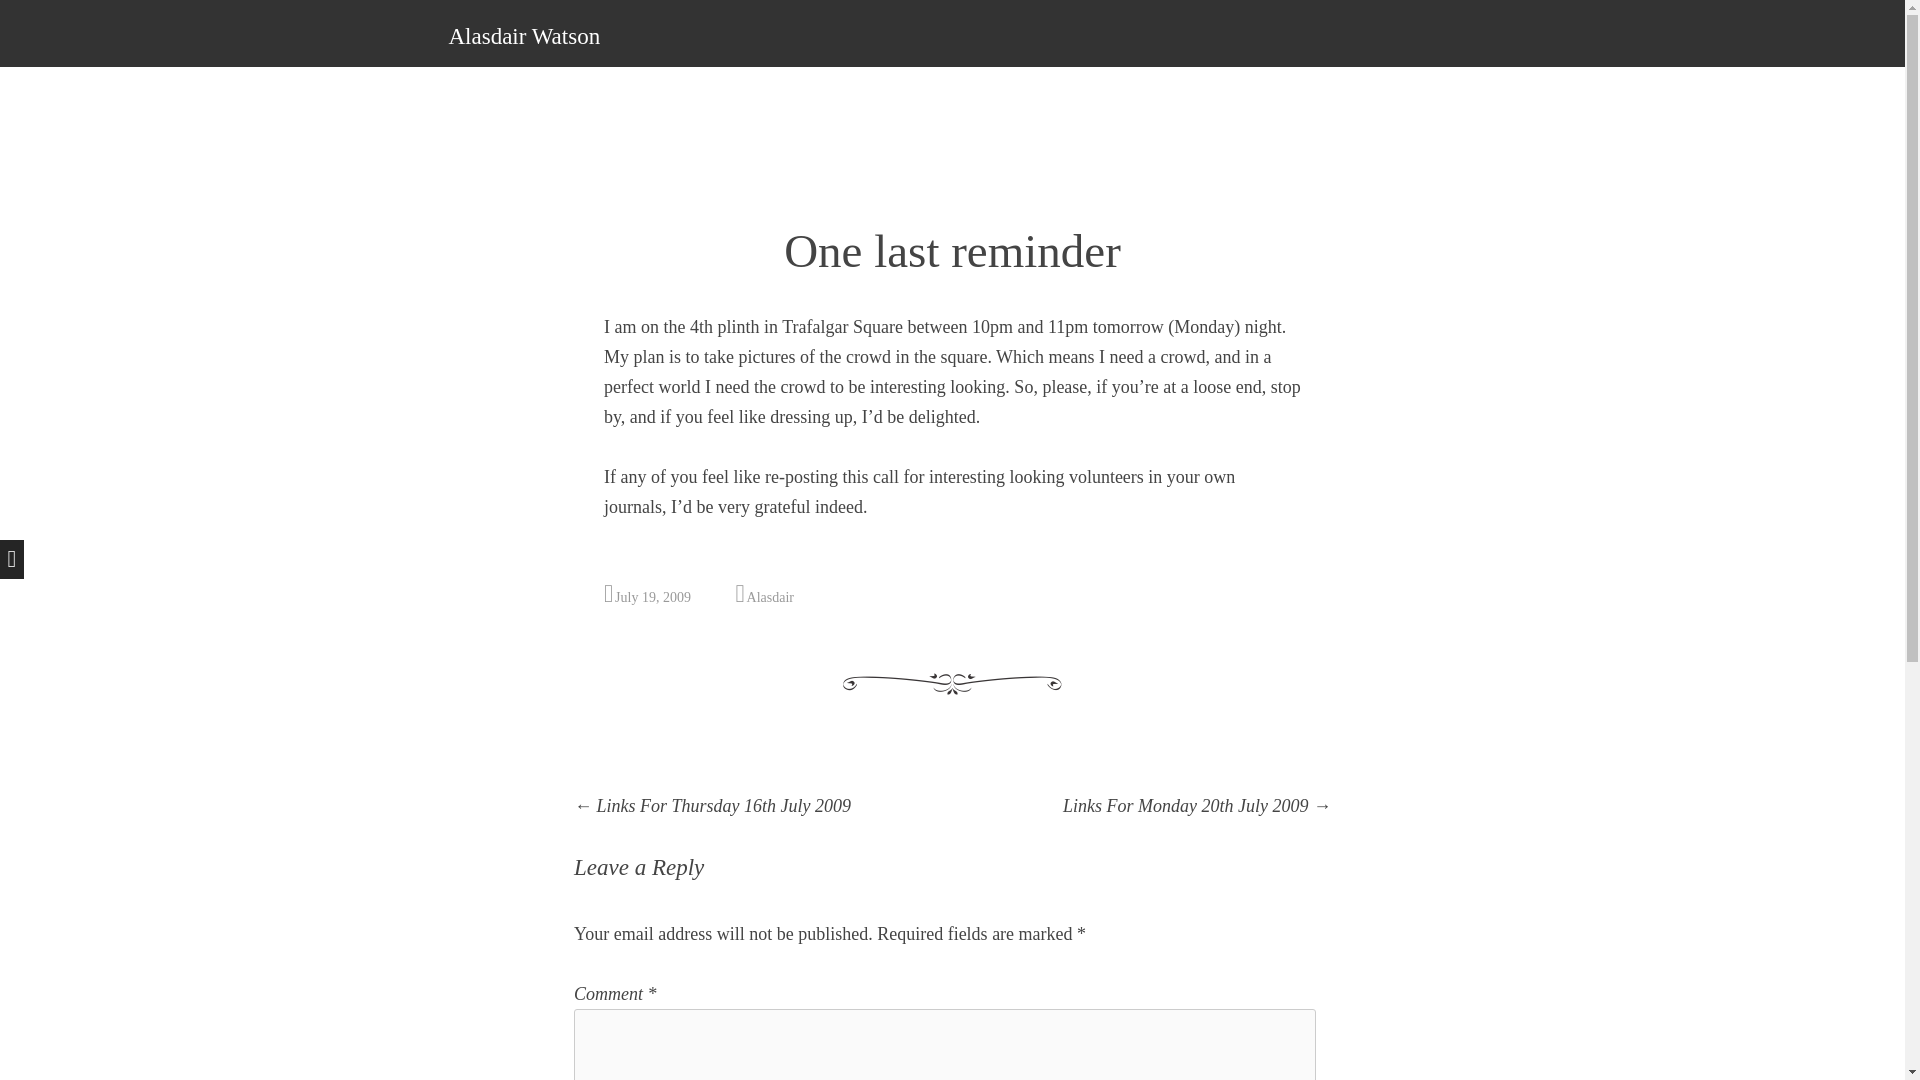  Describe the element at coordinates (652, 596) in the screenshot. I see `July 19, 2009` at that location.